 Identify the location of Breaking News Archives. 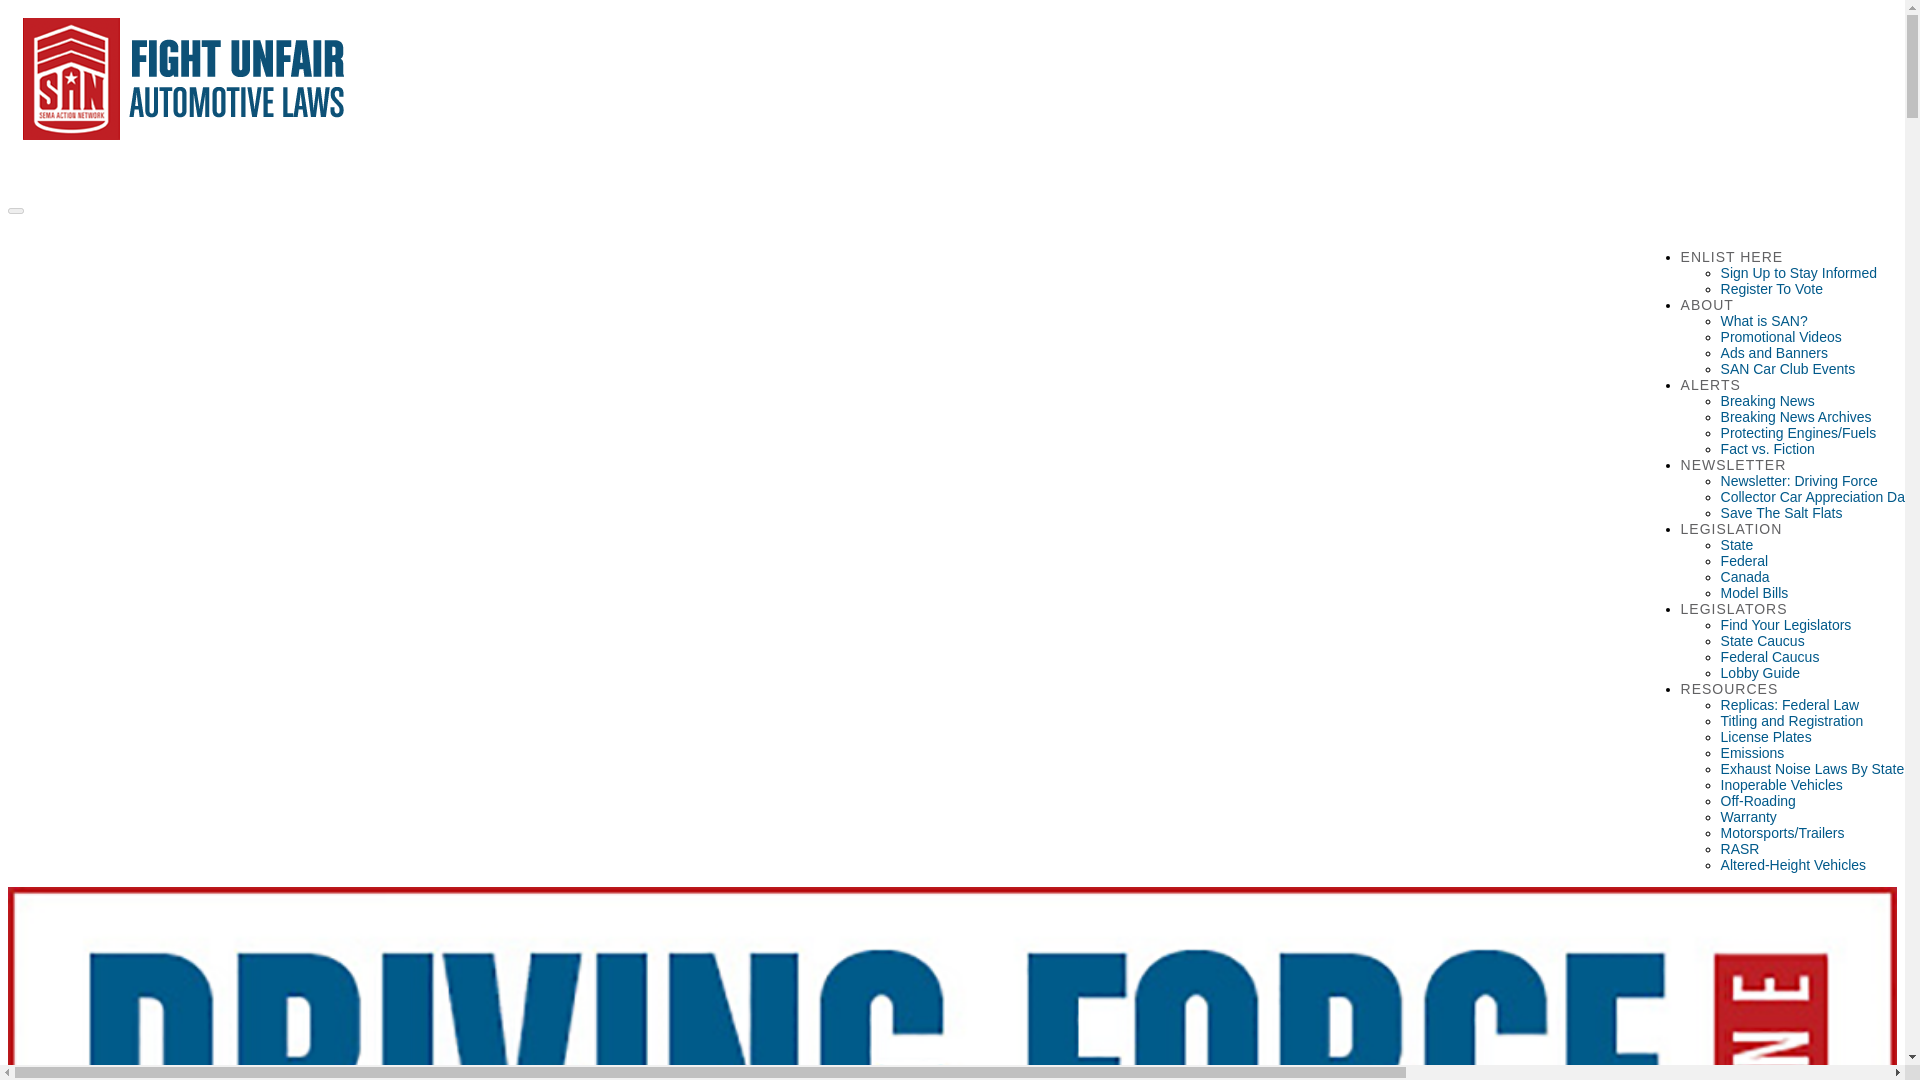
(1796, 417).